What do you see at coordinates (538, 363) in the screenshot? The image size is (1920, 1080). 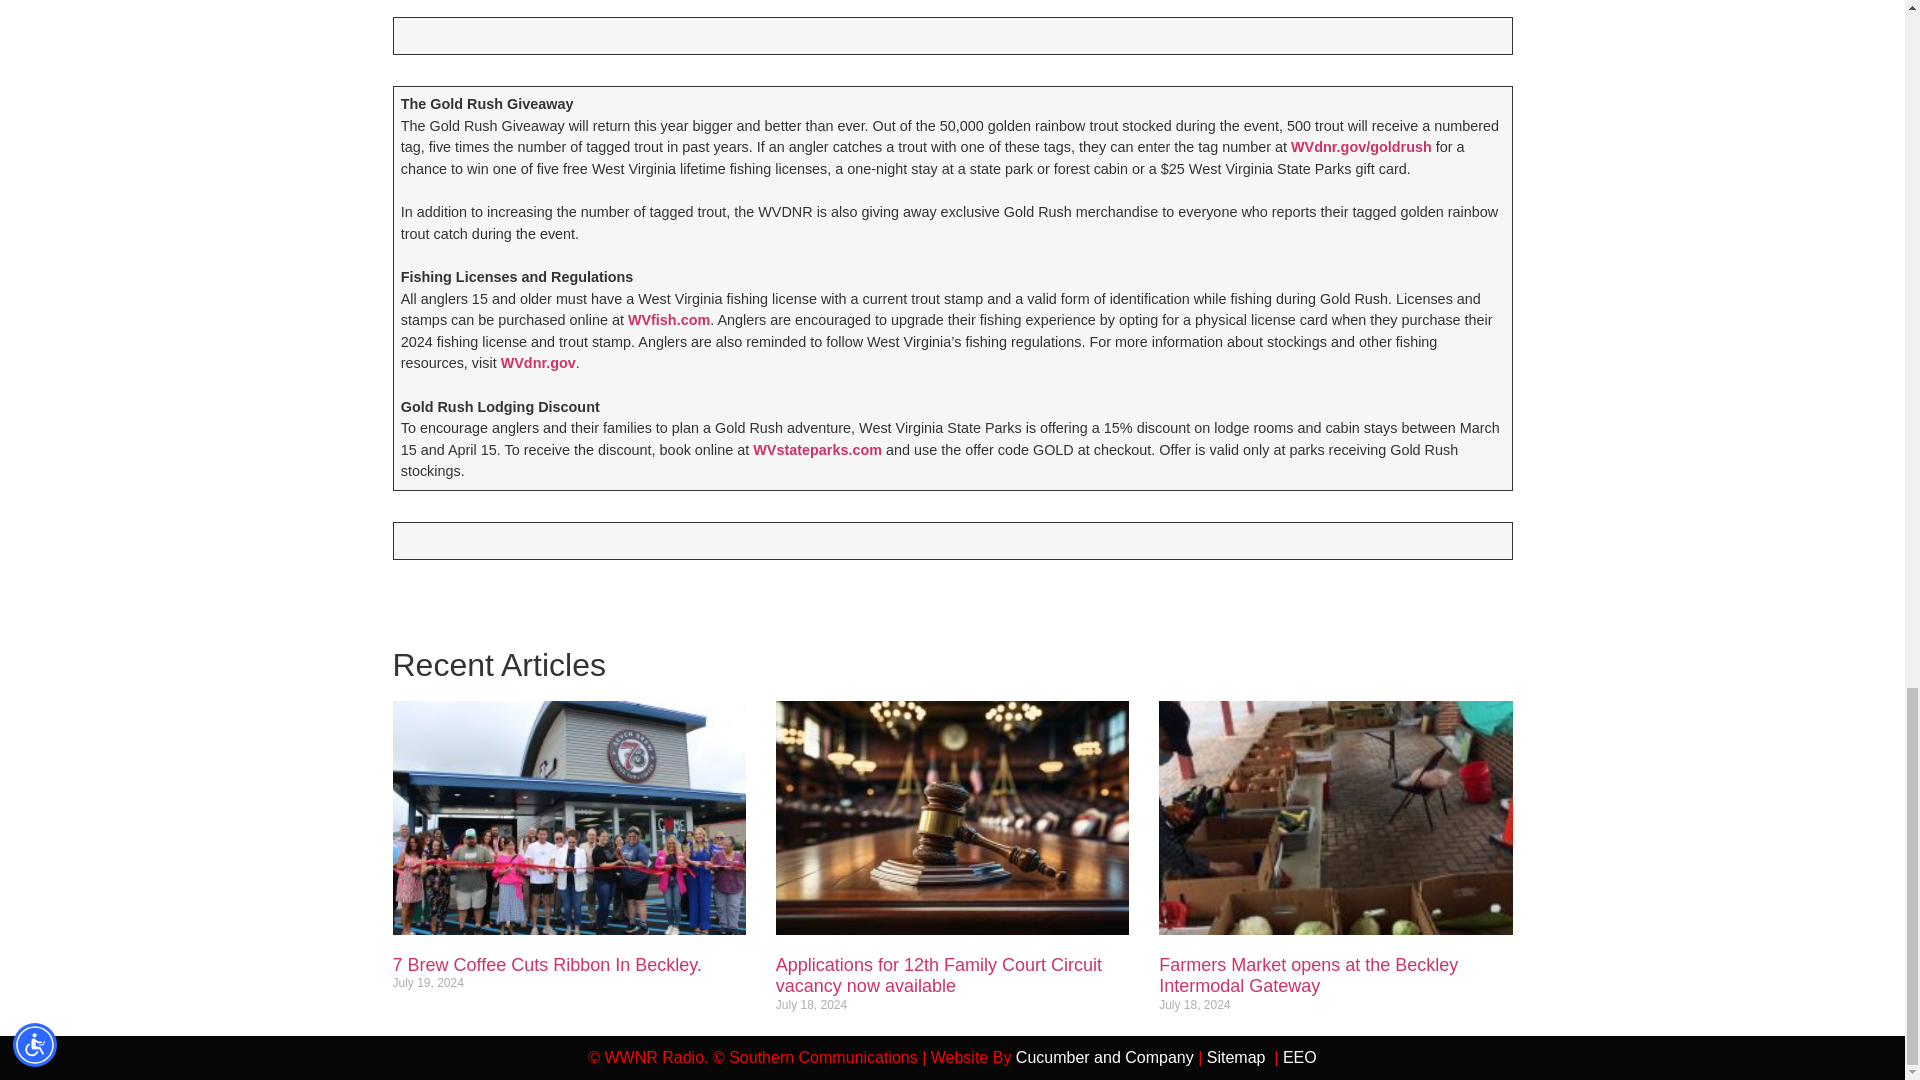 I see `WVdnr.gov` at bounding box center [538, 363].